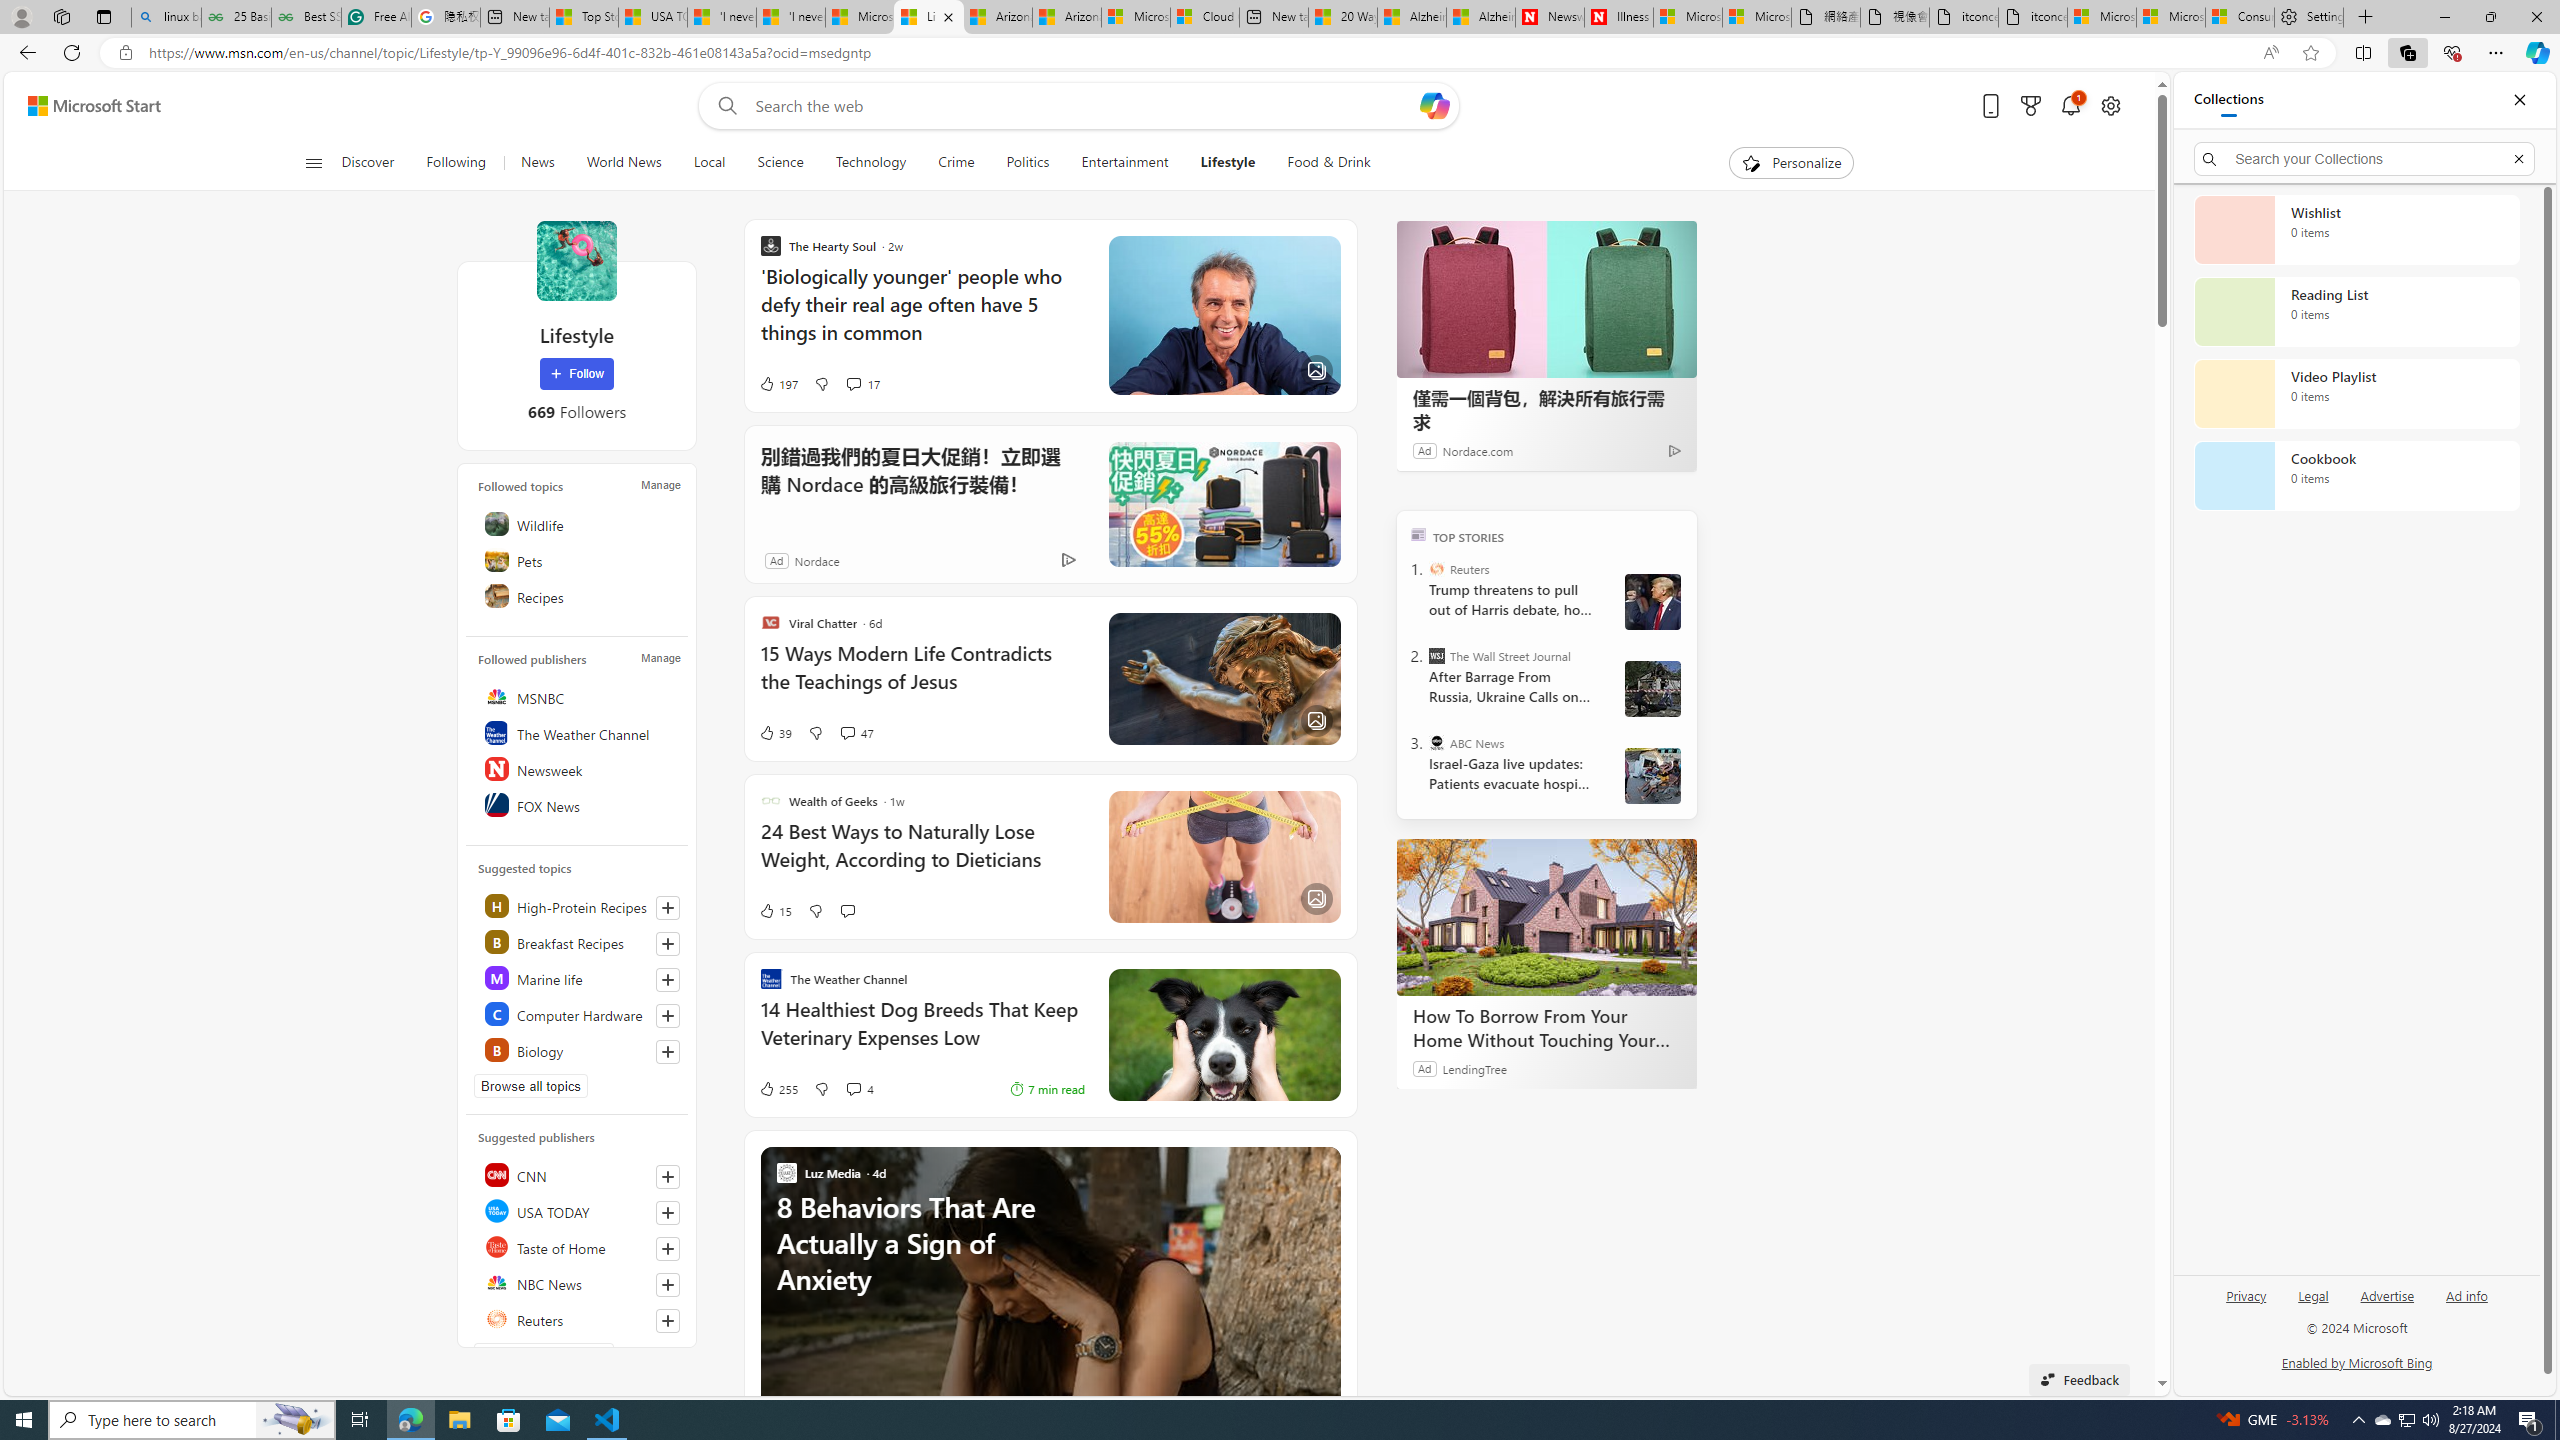 The image size is (2560, 1440). Describe the element at coordinates (1124, 163) in the screenshot. I see `Entertainment` at that location.